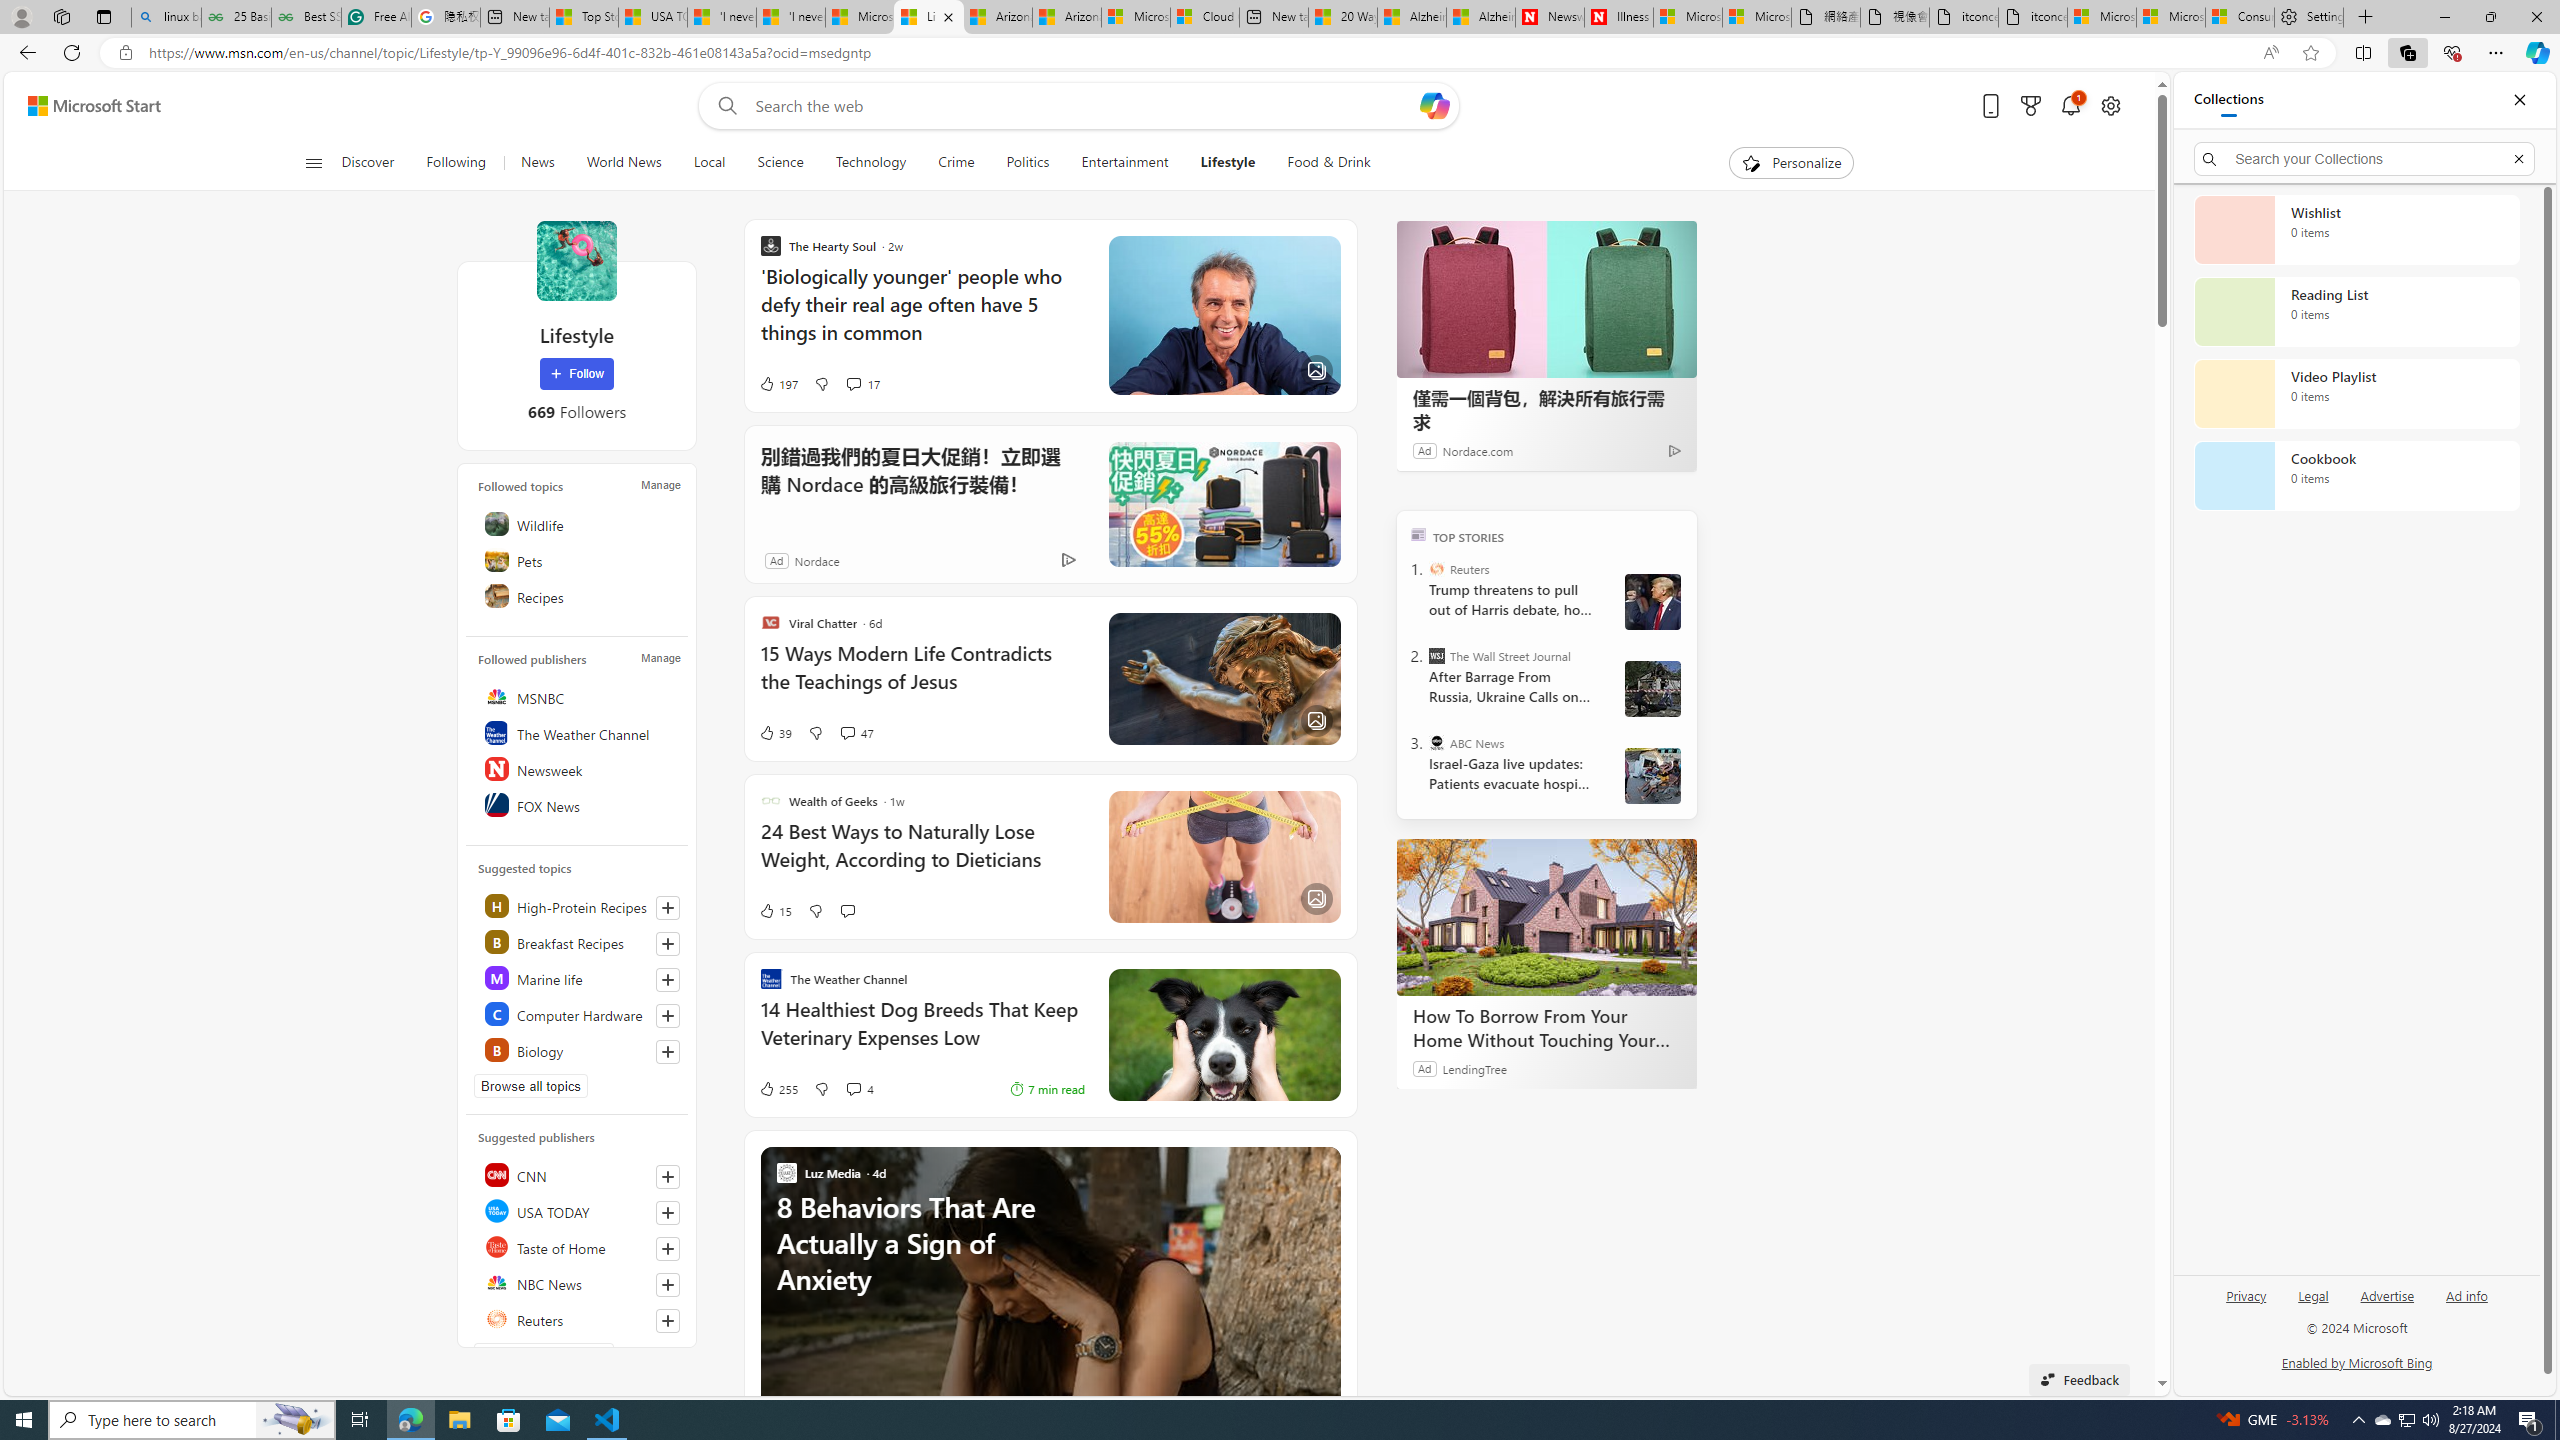 The image size is (2560, 1440). Describe the element at coordinates (1124, 163) in the screenshot. I see `Entertainment` at that location.